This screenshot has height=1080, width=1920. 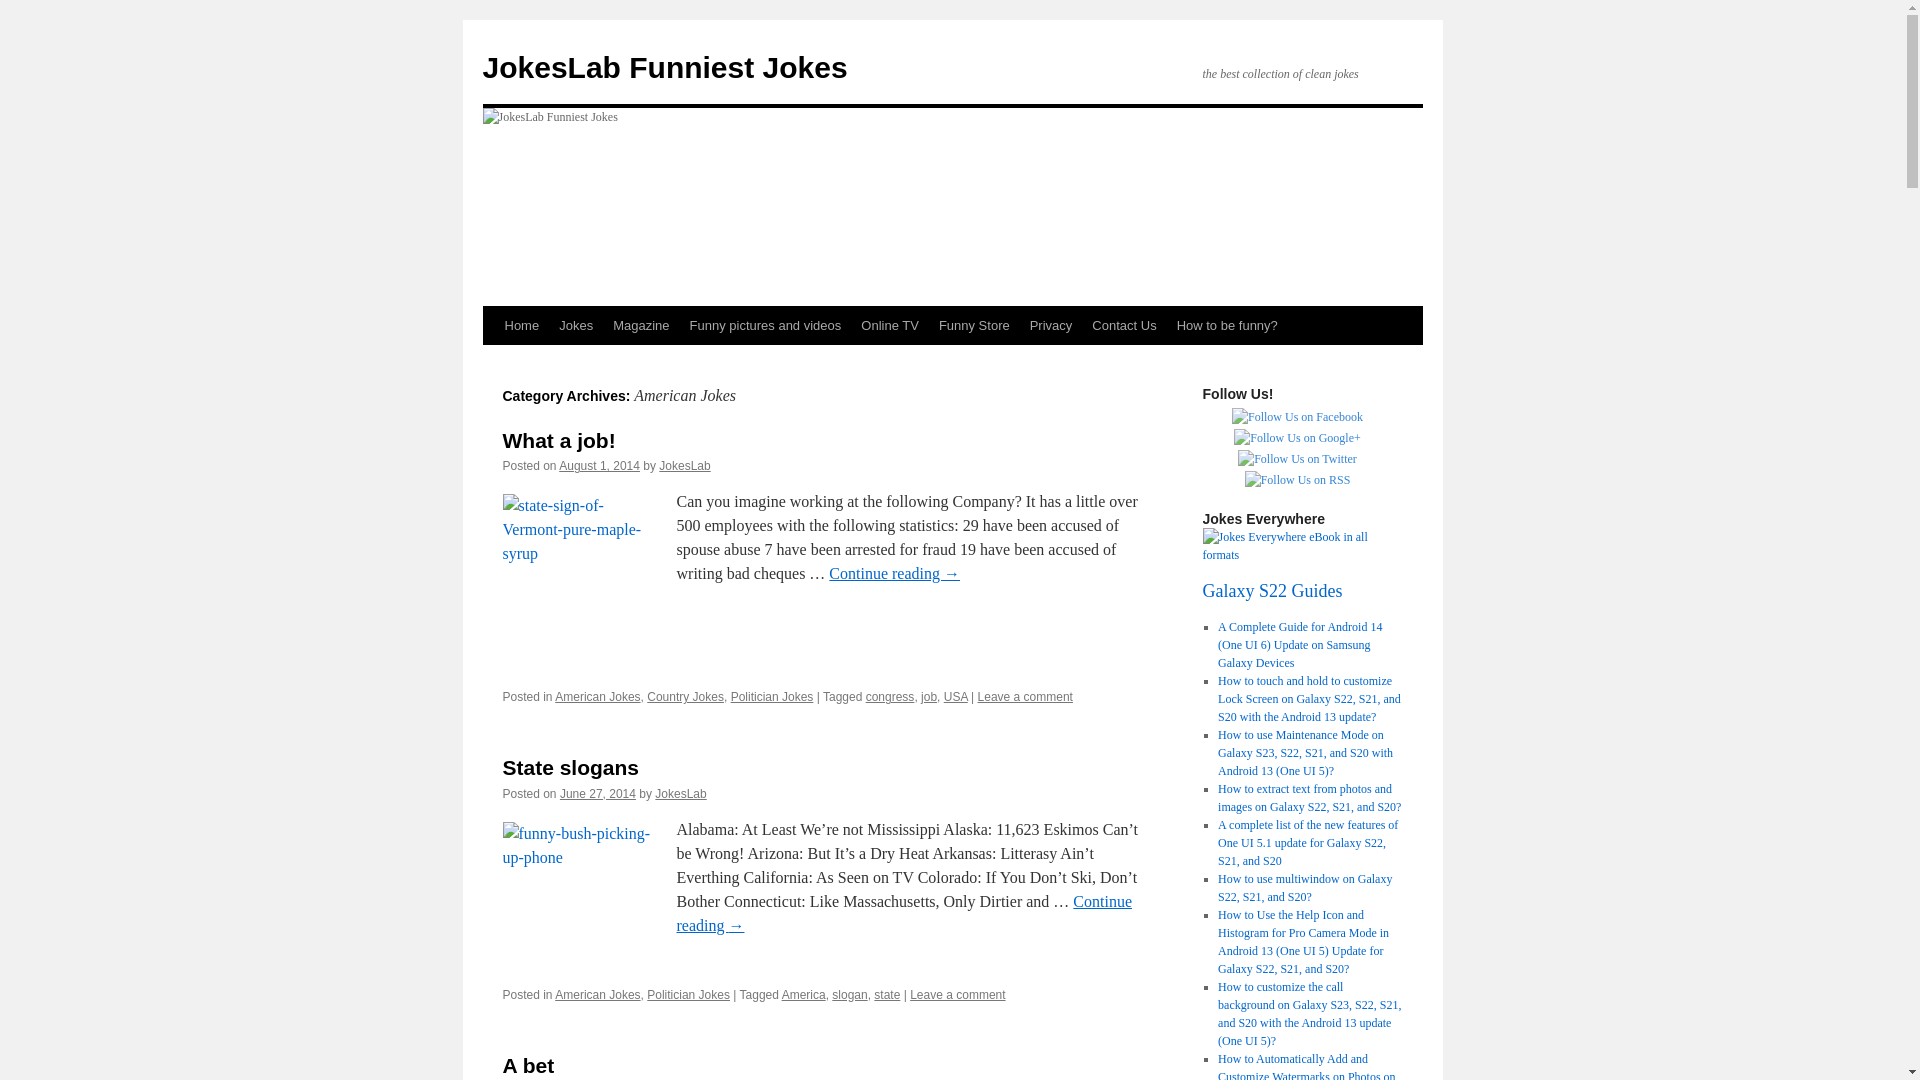 What do you see at coordinates (570, 767) in the screenshot?
I see `State slogans` at bounding box center [570, 767].